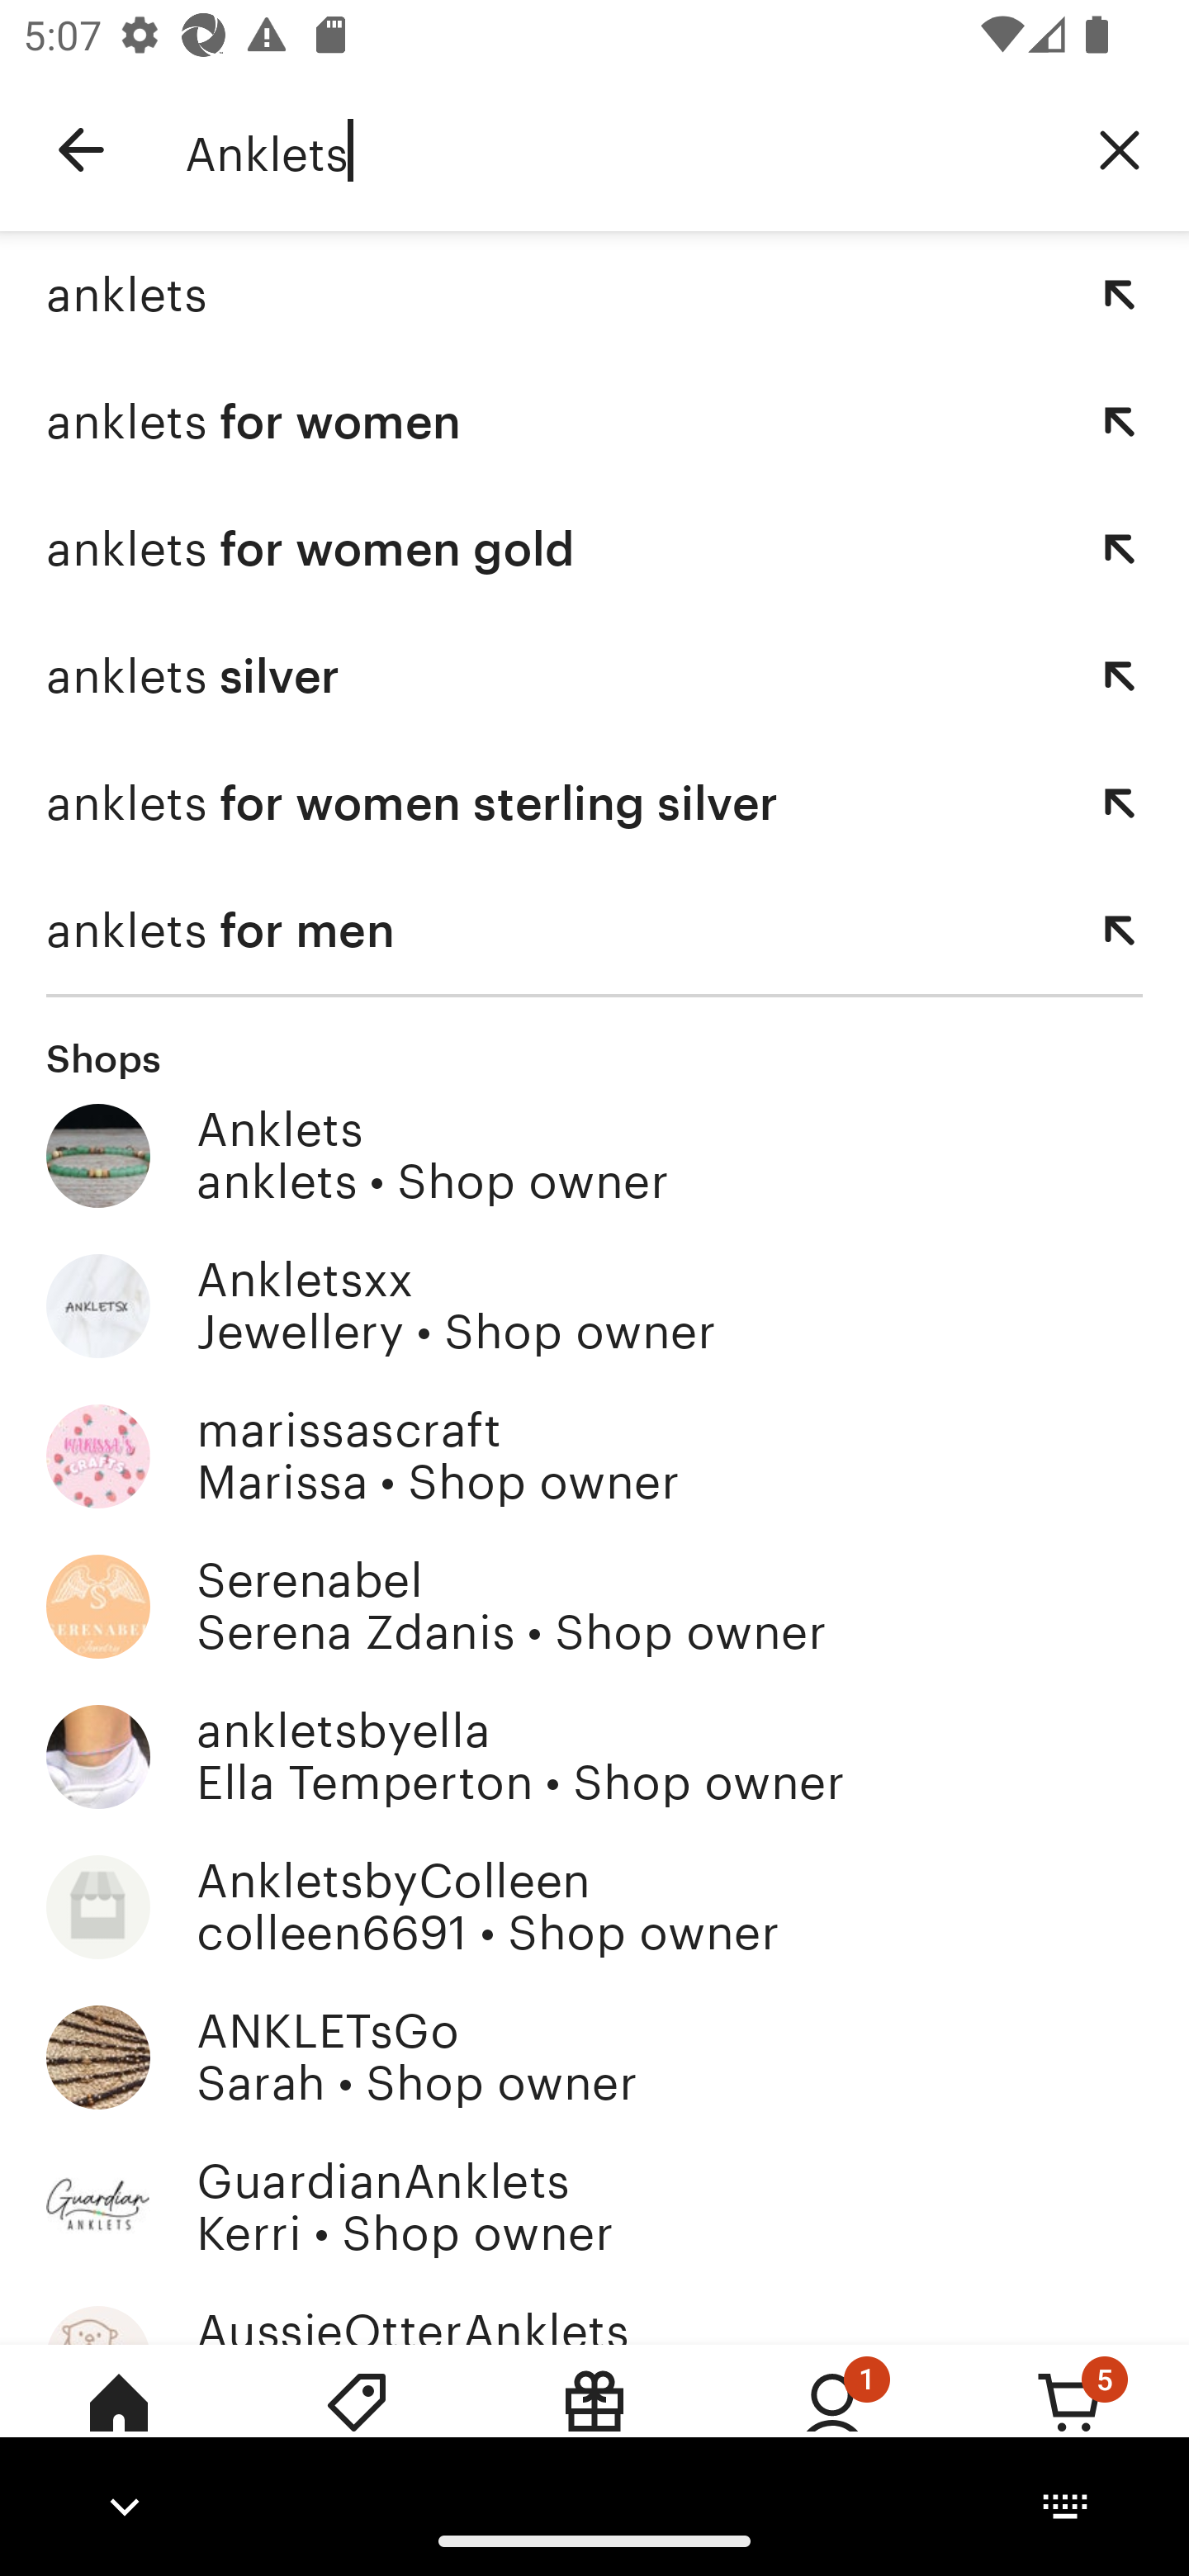 The width and height of the screenshot is (1189, 2576). I want to click on Cart, 5 new notifications, so click(1070, 2425).